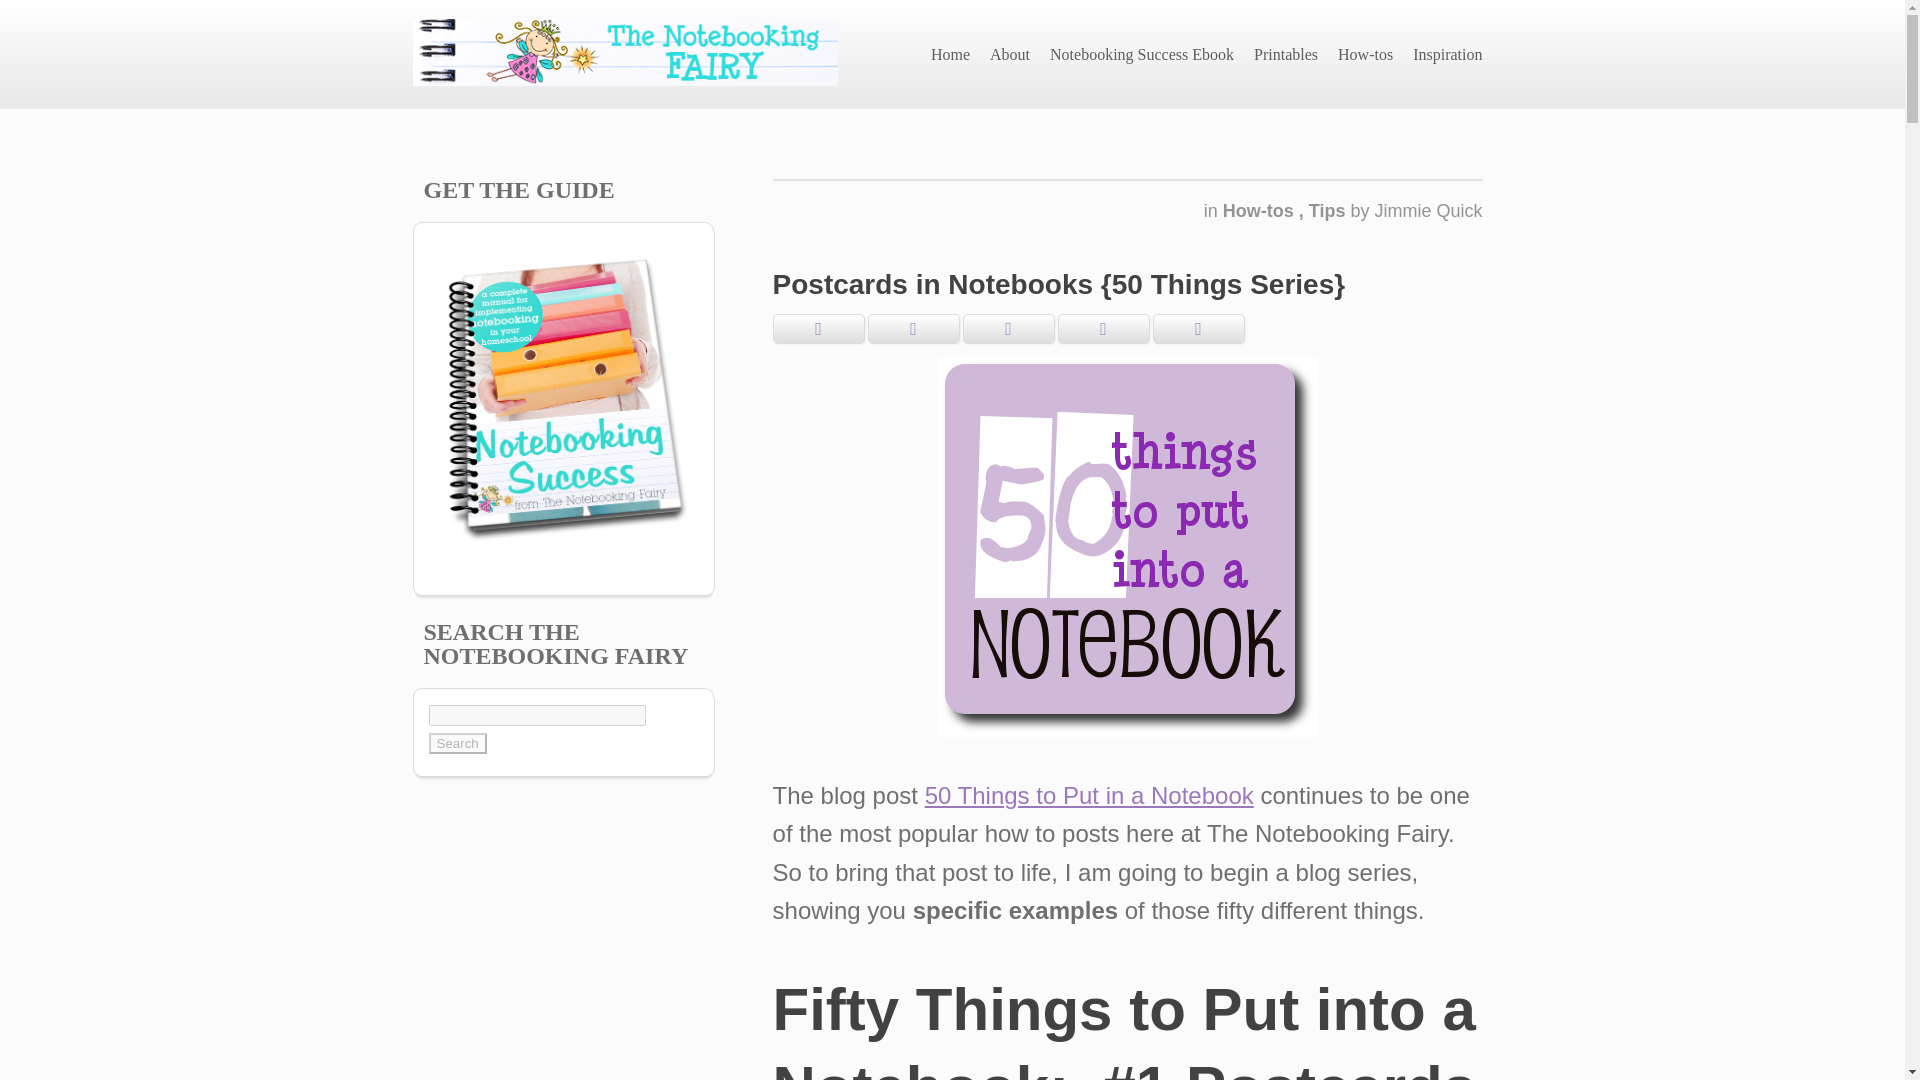 The width and height of the screenshot is (1920, 1080). What do you see at coordinates (950, 54) in the screenshot?
I see `Home` at bounding box center [950, 54].